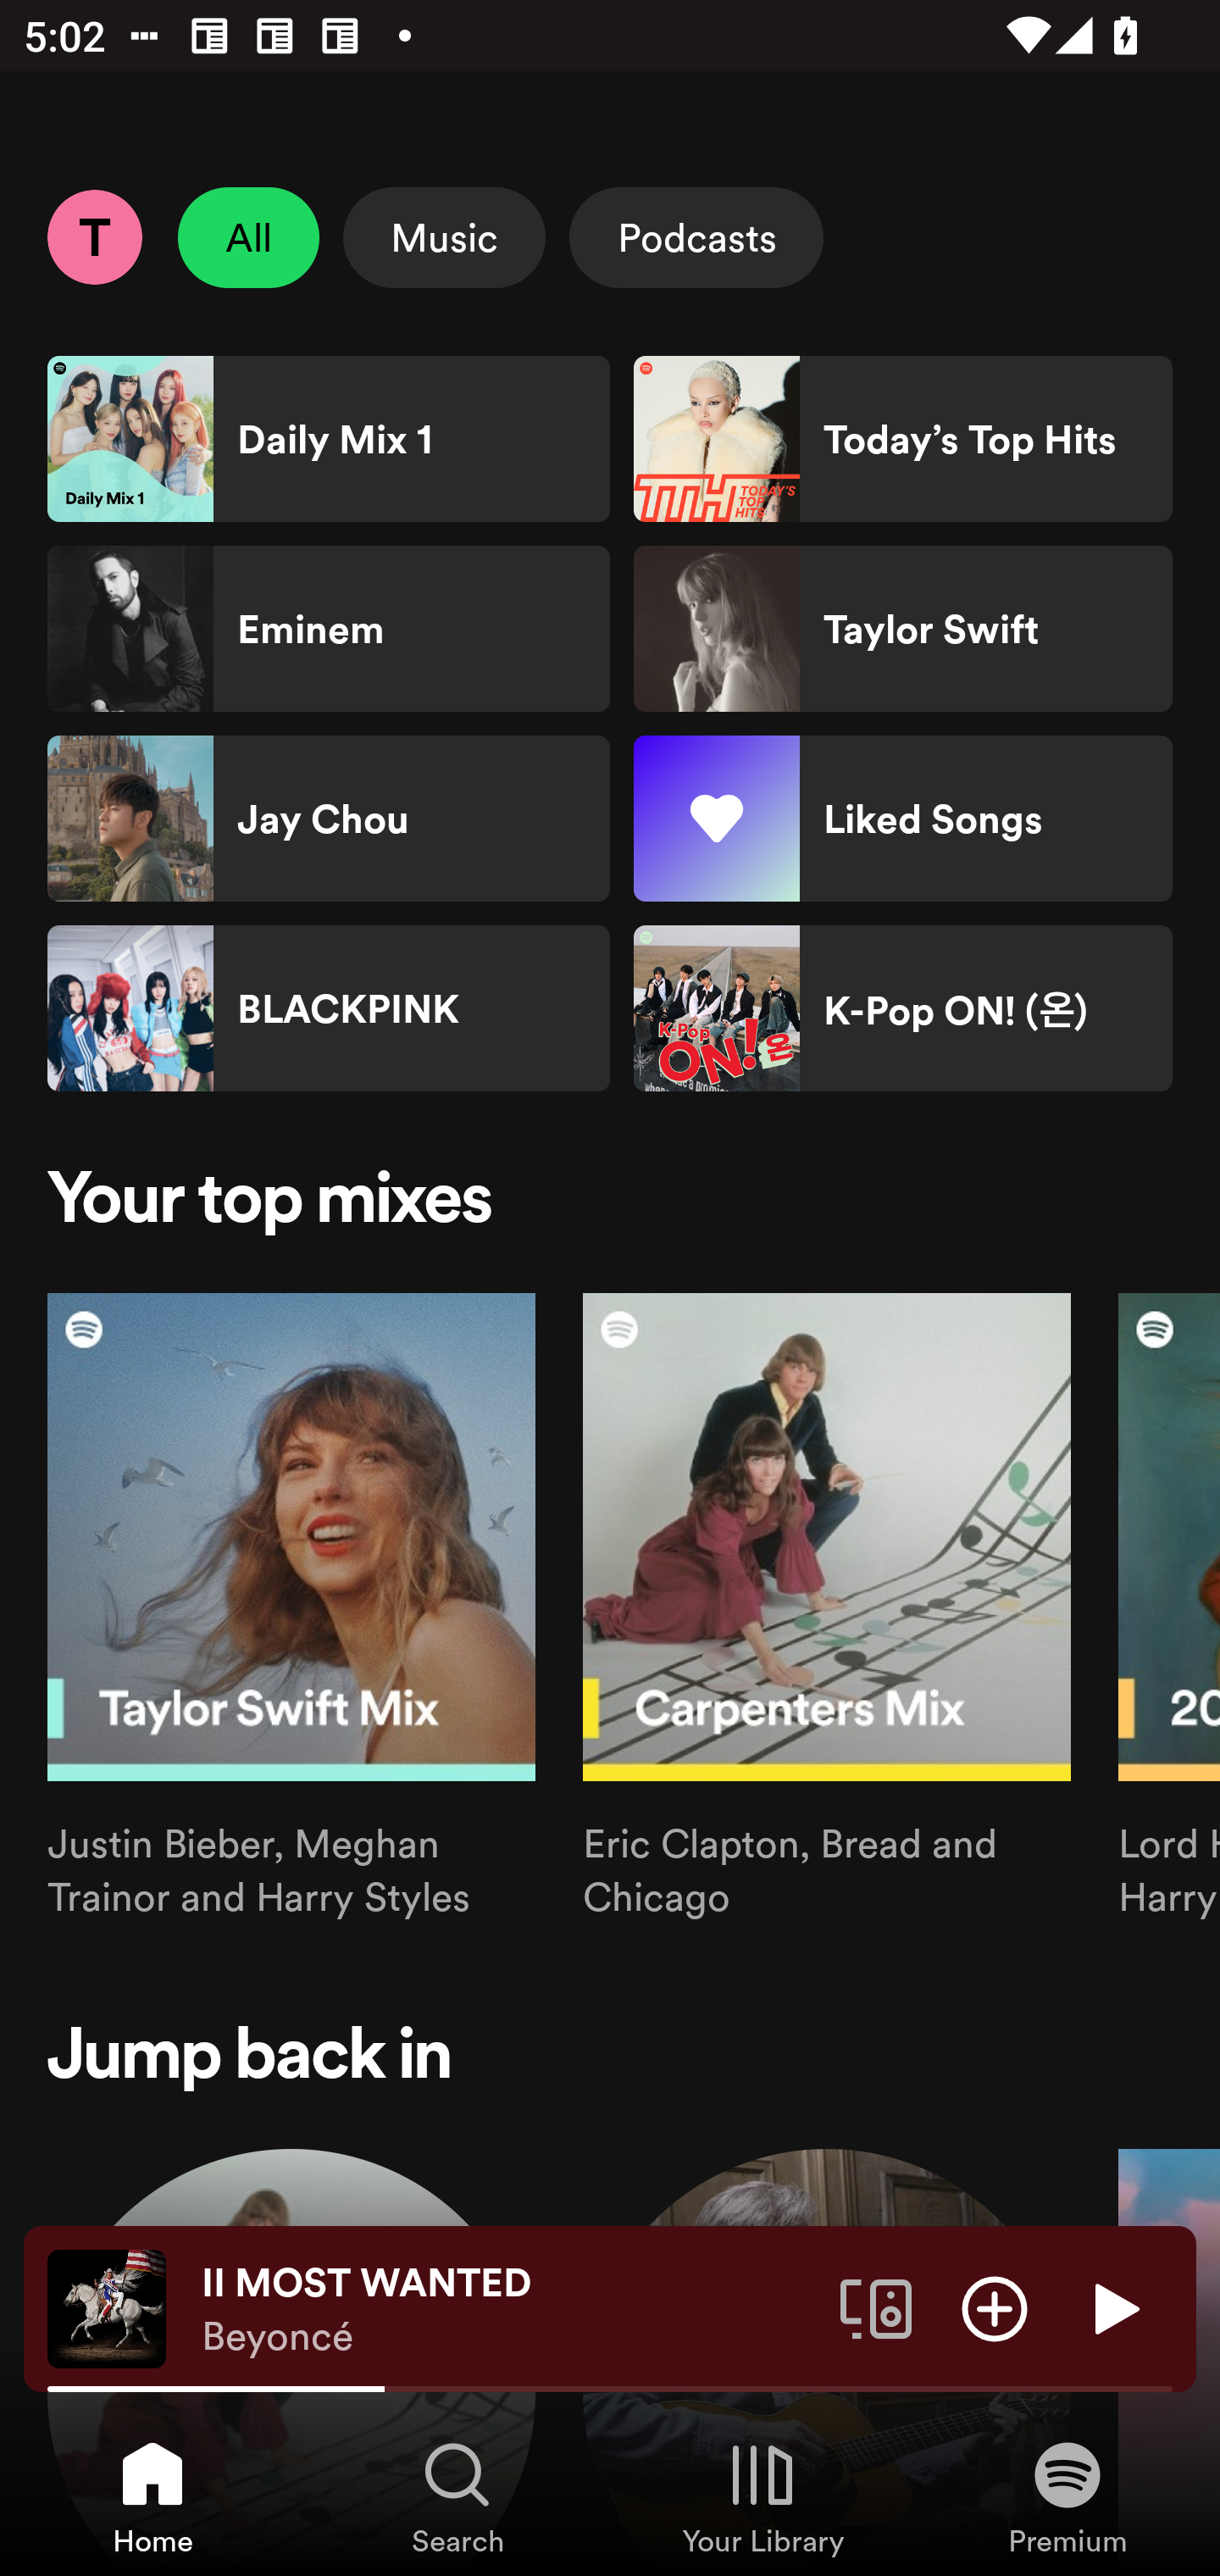 Image resolution: width=1220 pixels, height=2576 pixels. Describe the element at coordinates (508, 2309) in the screenshot. I see `II MOST WANTED Beyoncé` at that location.